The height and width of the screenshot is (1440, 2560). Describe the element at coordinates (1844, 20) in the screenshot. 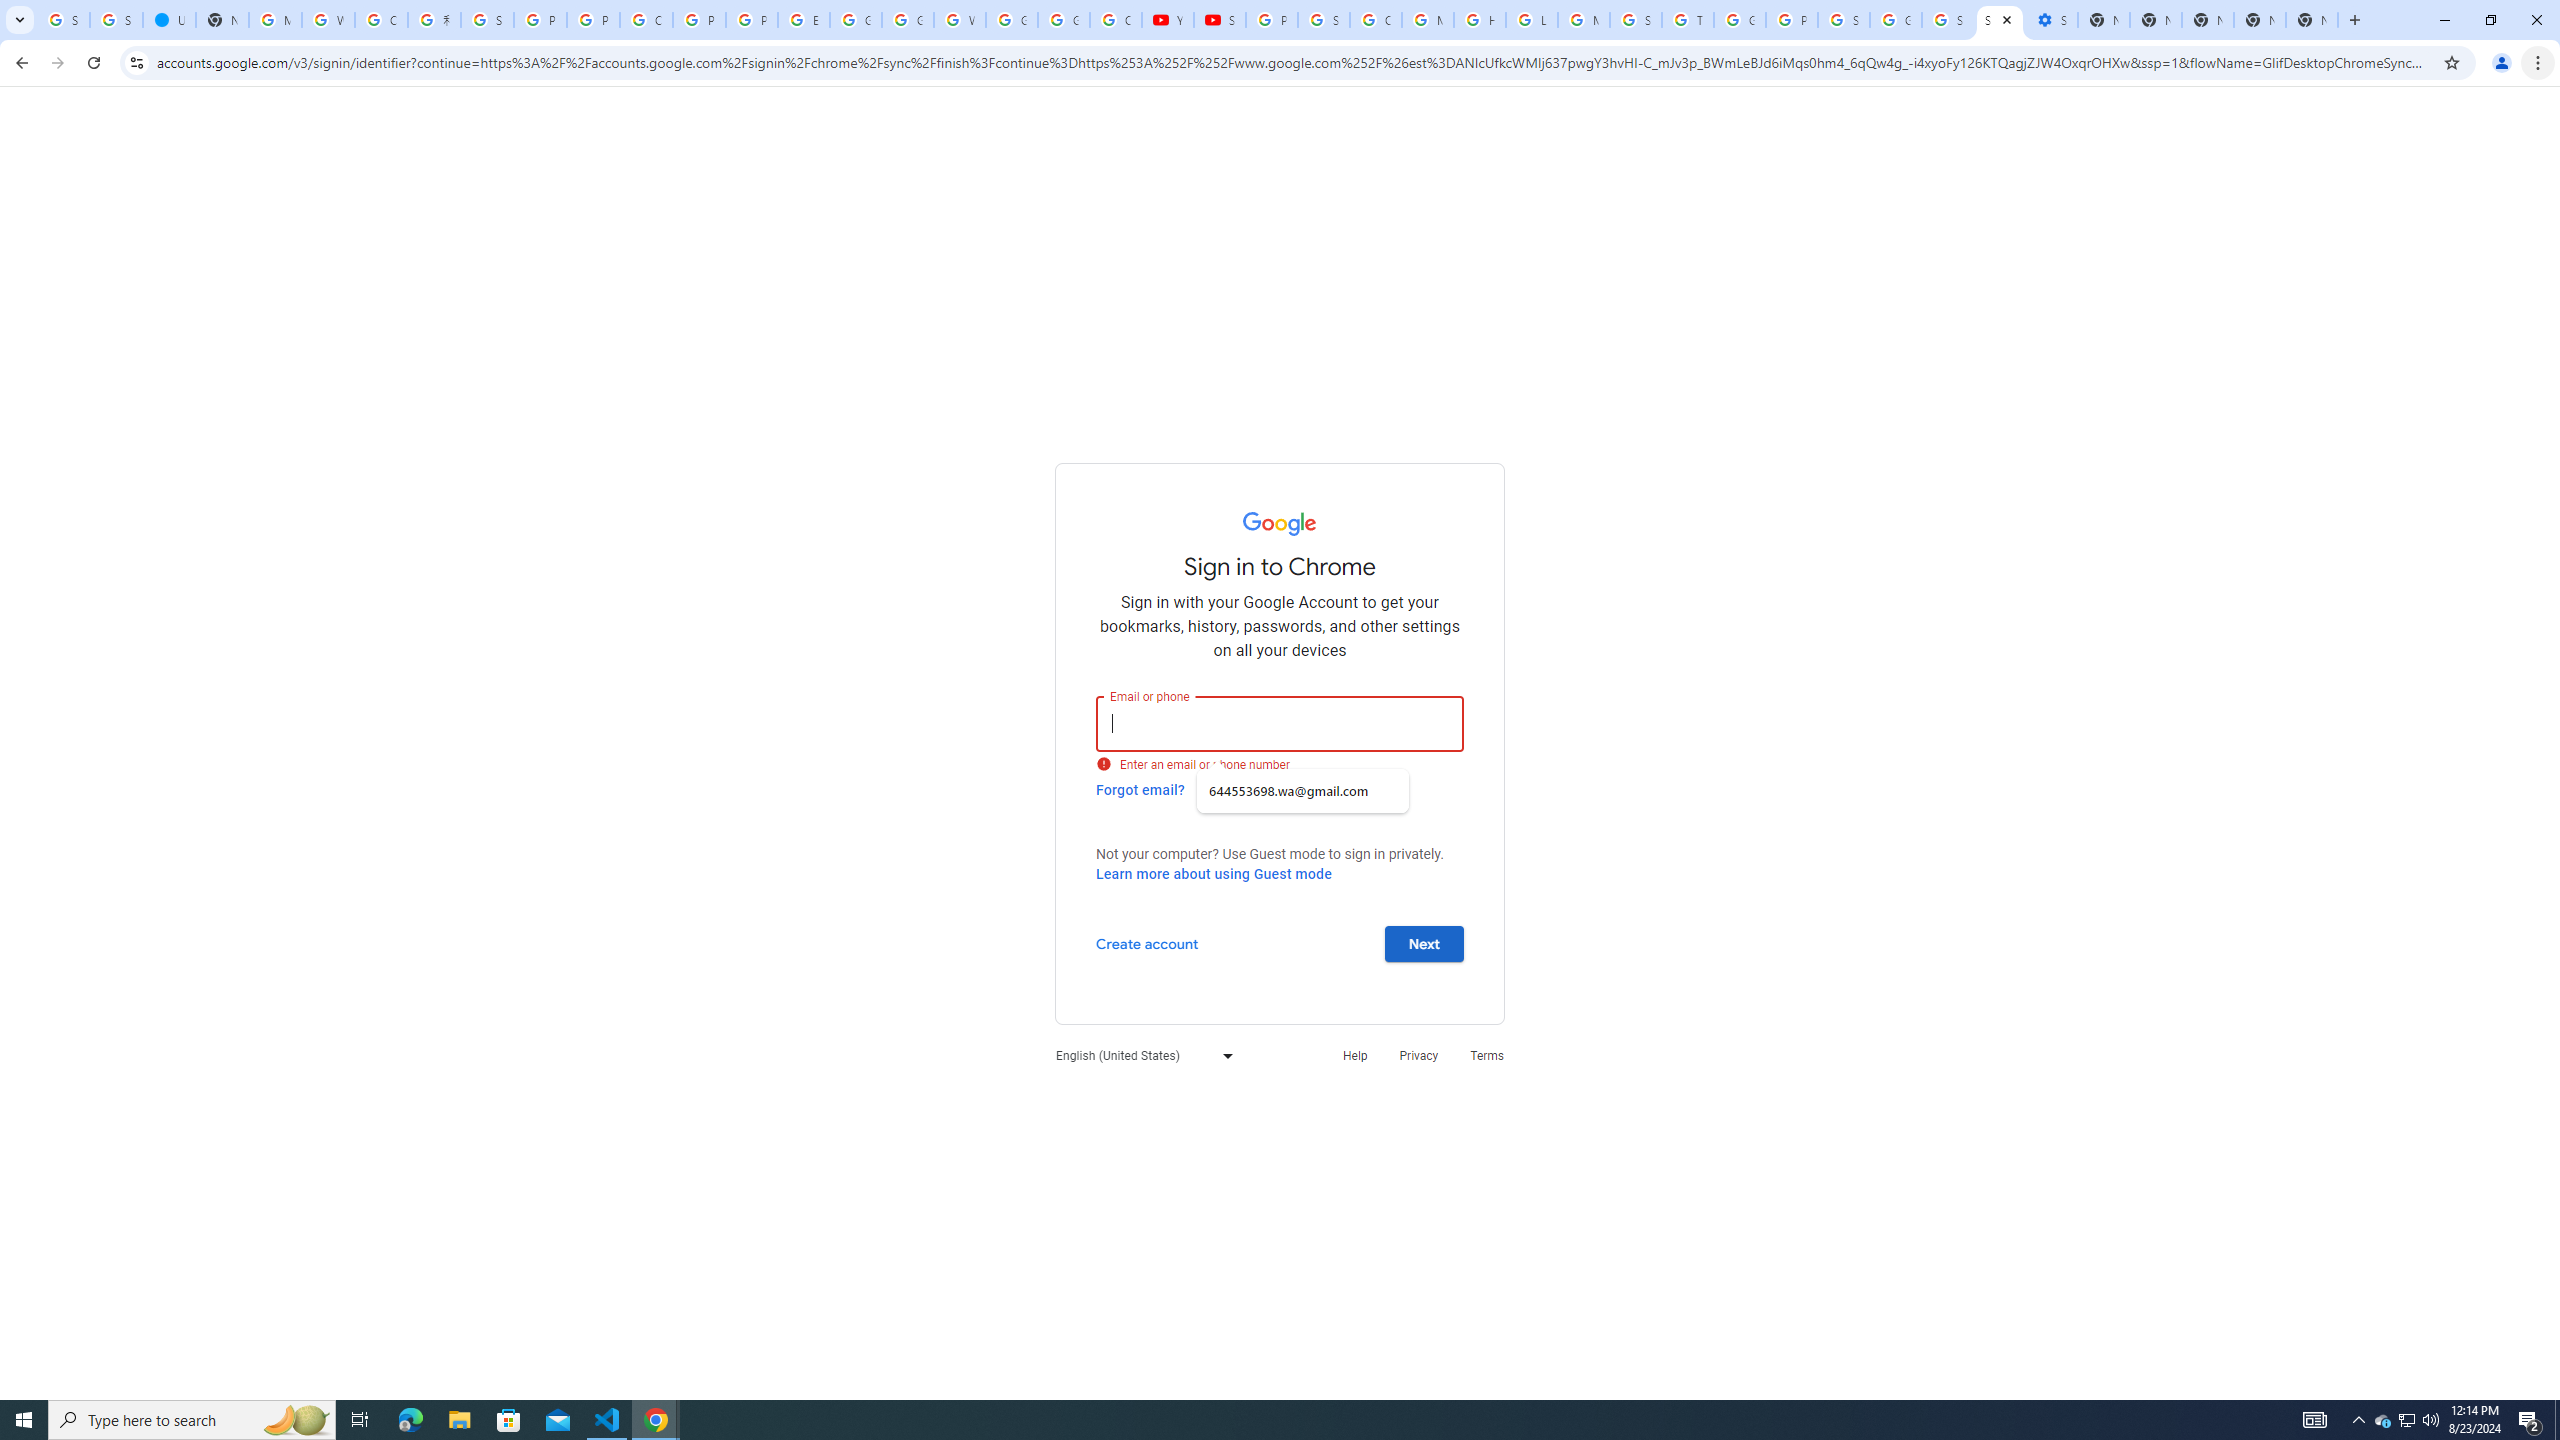

I see `Sign in - Google Accounts` at that location.